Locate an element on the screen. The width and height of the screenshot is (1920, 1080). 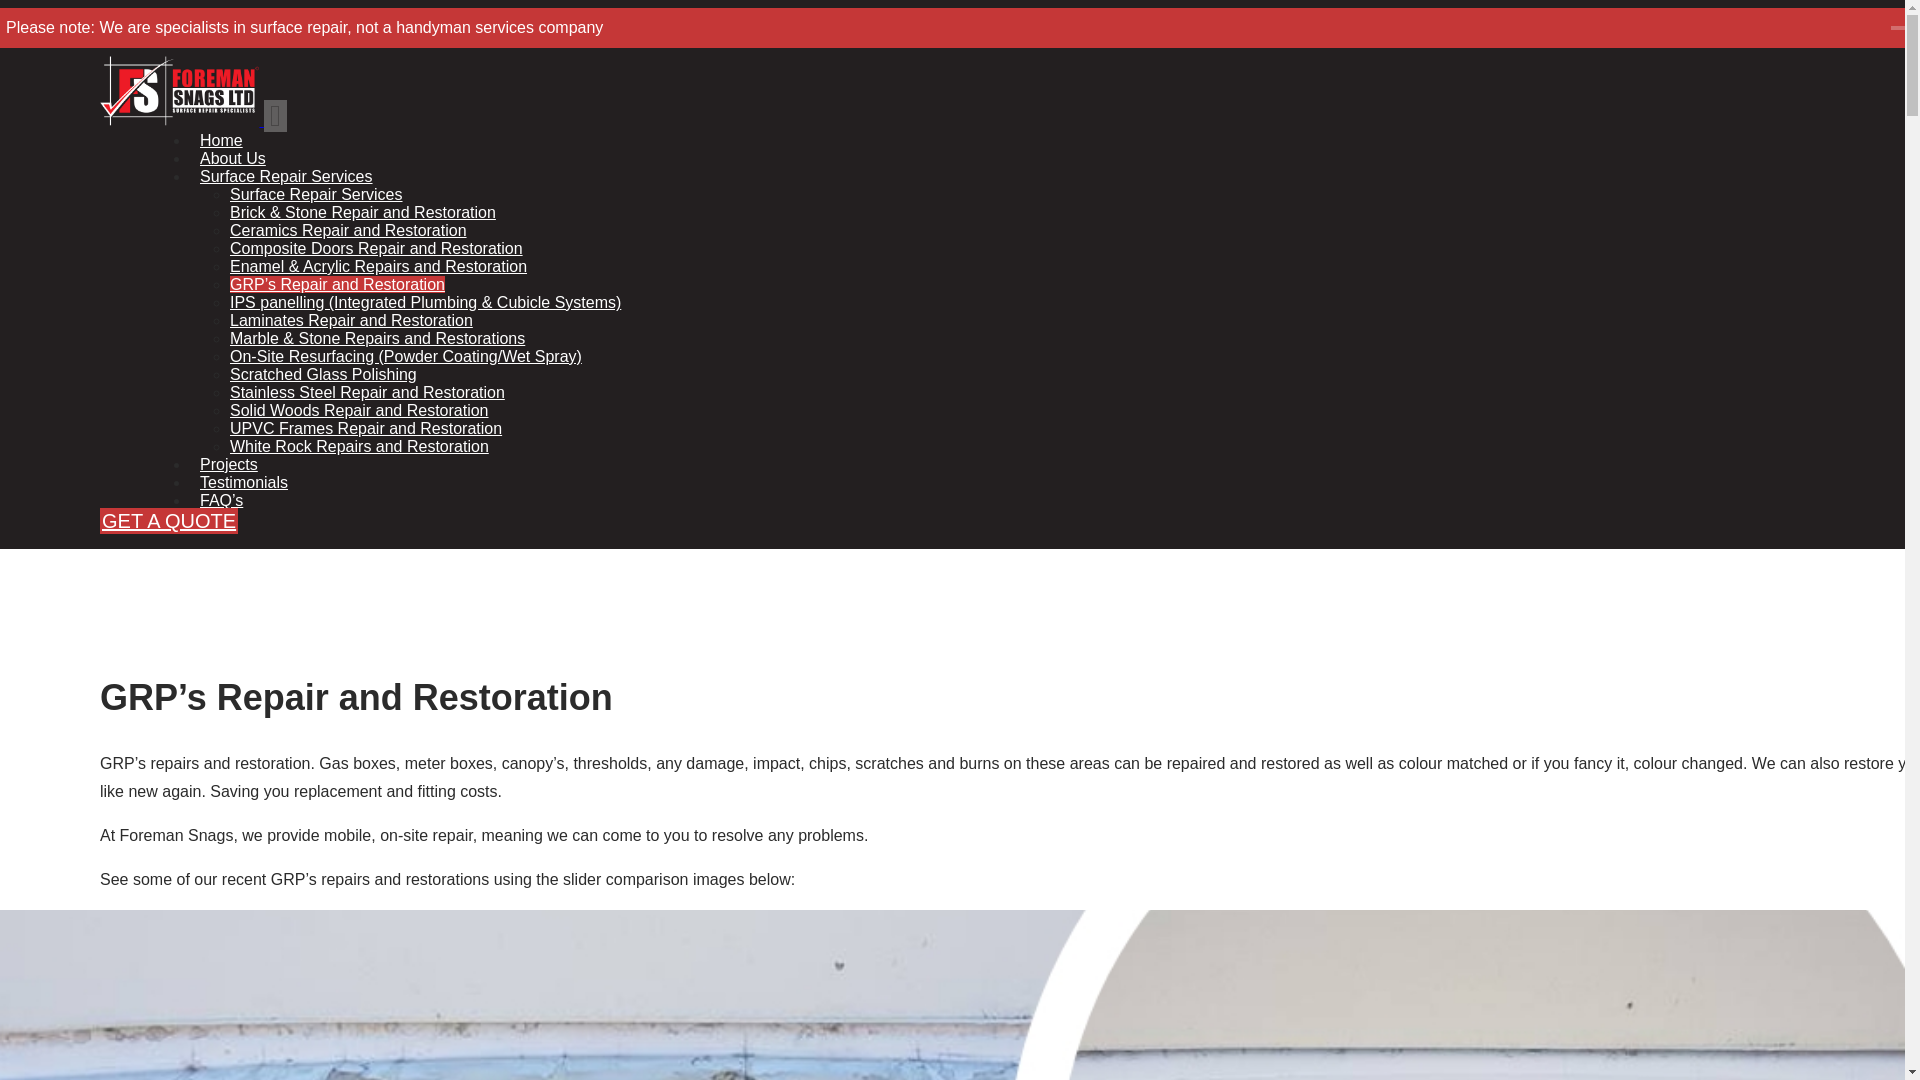
Surface Repair Services is located at coordinates (286, 176).